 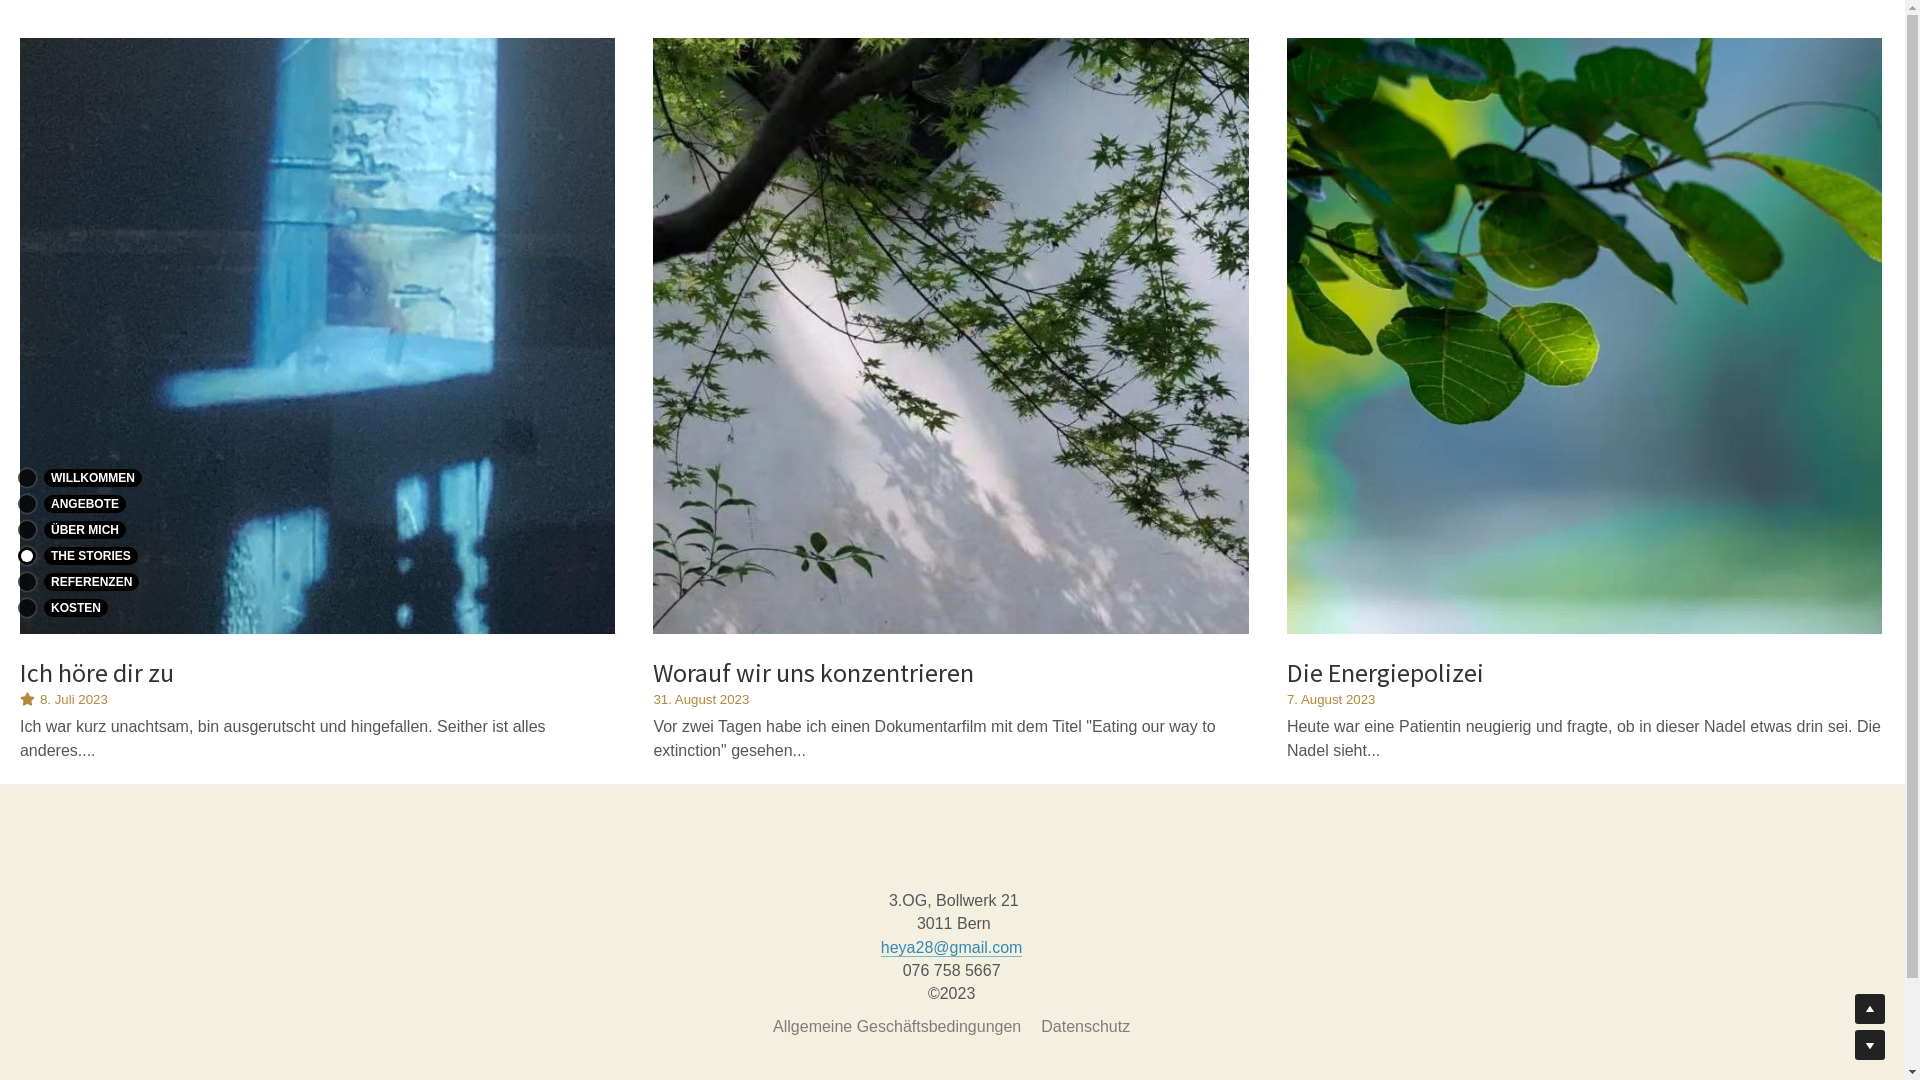 What do you see at coordinates (1386, 672) in the screenshot?
I see `Die Energiepolizei` at bounding box center [1386, 672].